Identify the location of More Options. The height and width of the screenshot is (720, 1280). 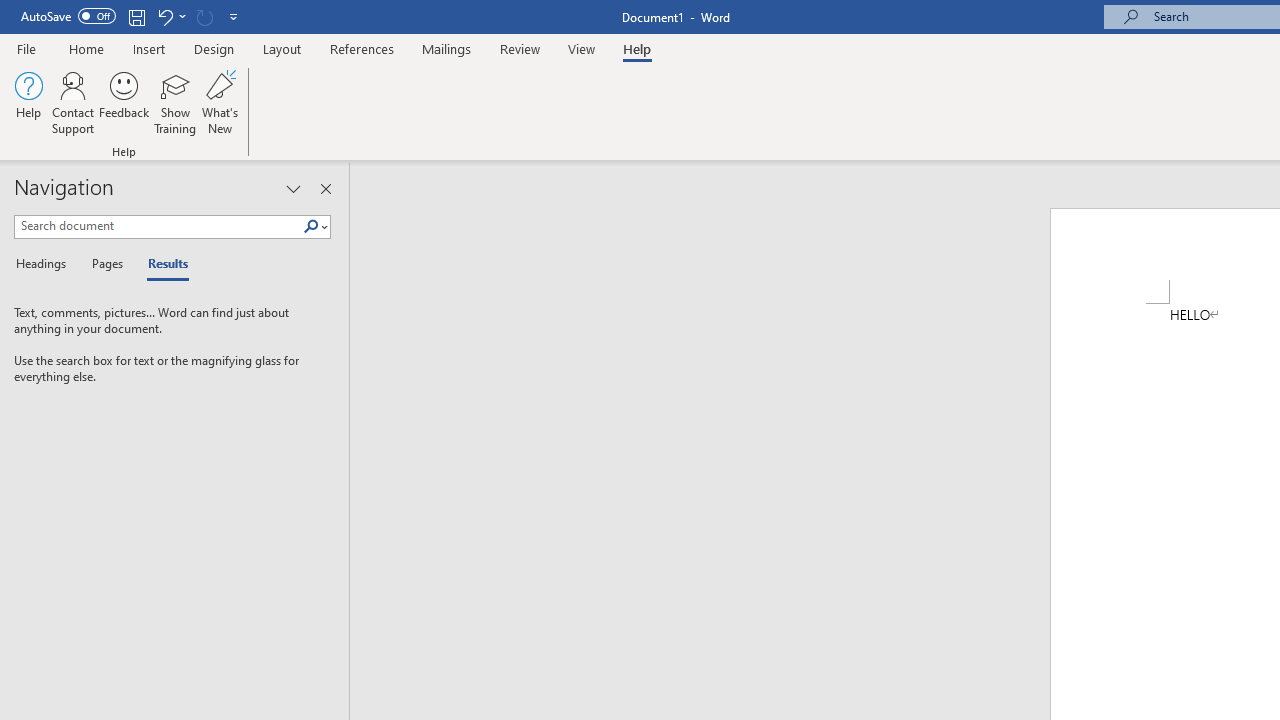
(182, 16).